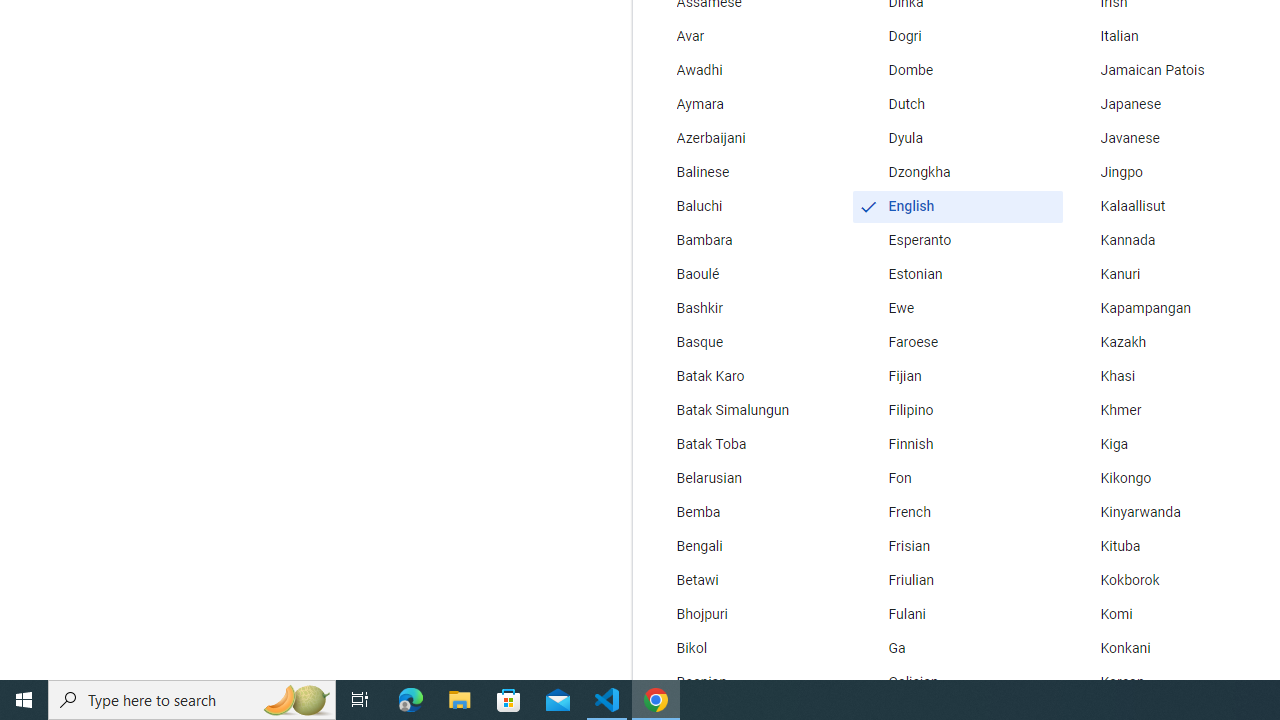 This screenshot has width=1280, height=720. What do you see at coordinates (746, 172) in the screenshot?
I see `Balinese` at bounding box center [746, 172].